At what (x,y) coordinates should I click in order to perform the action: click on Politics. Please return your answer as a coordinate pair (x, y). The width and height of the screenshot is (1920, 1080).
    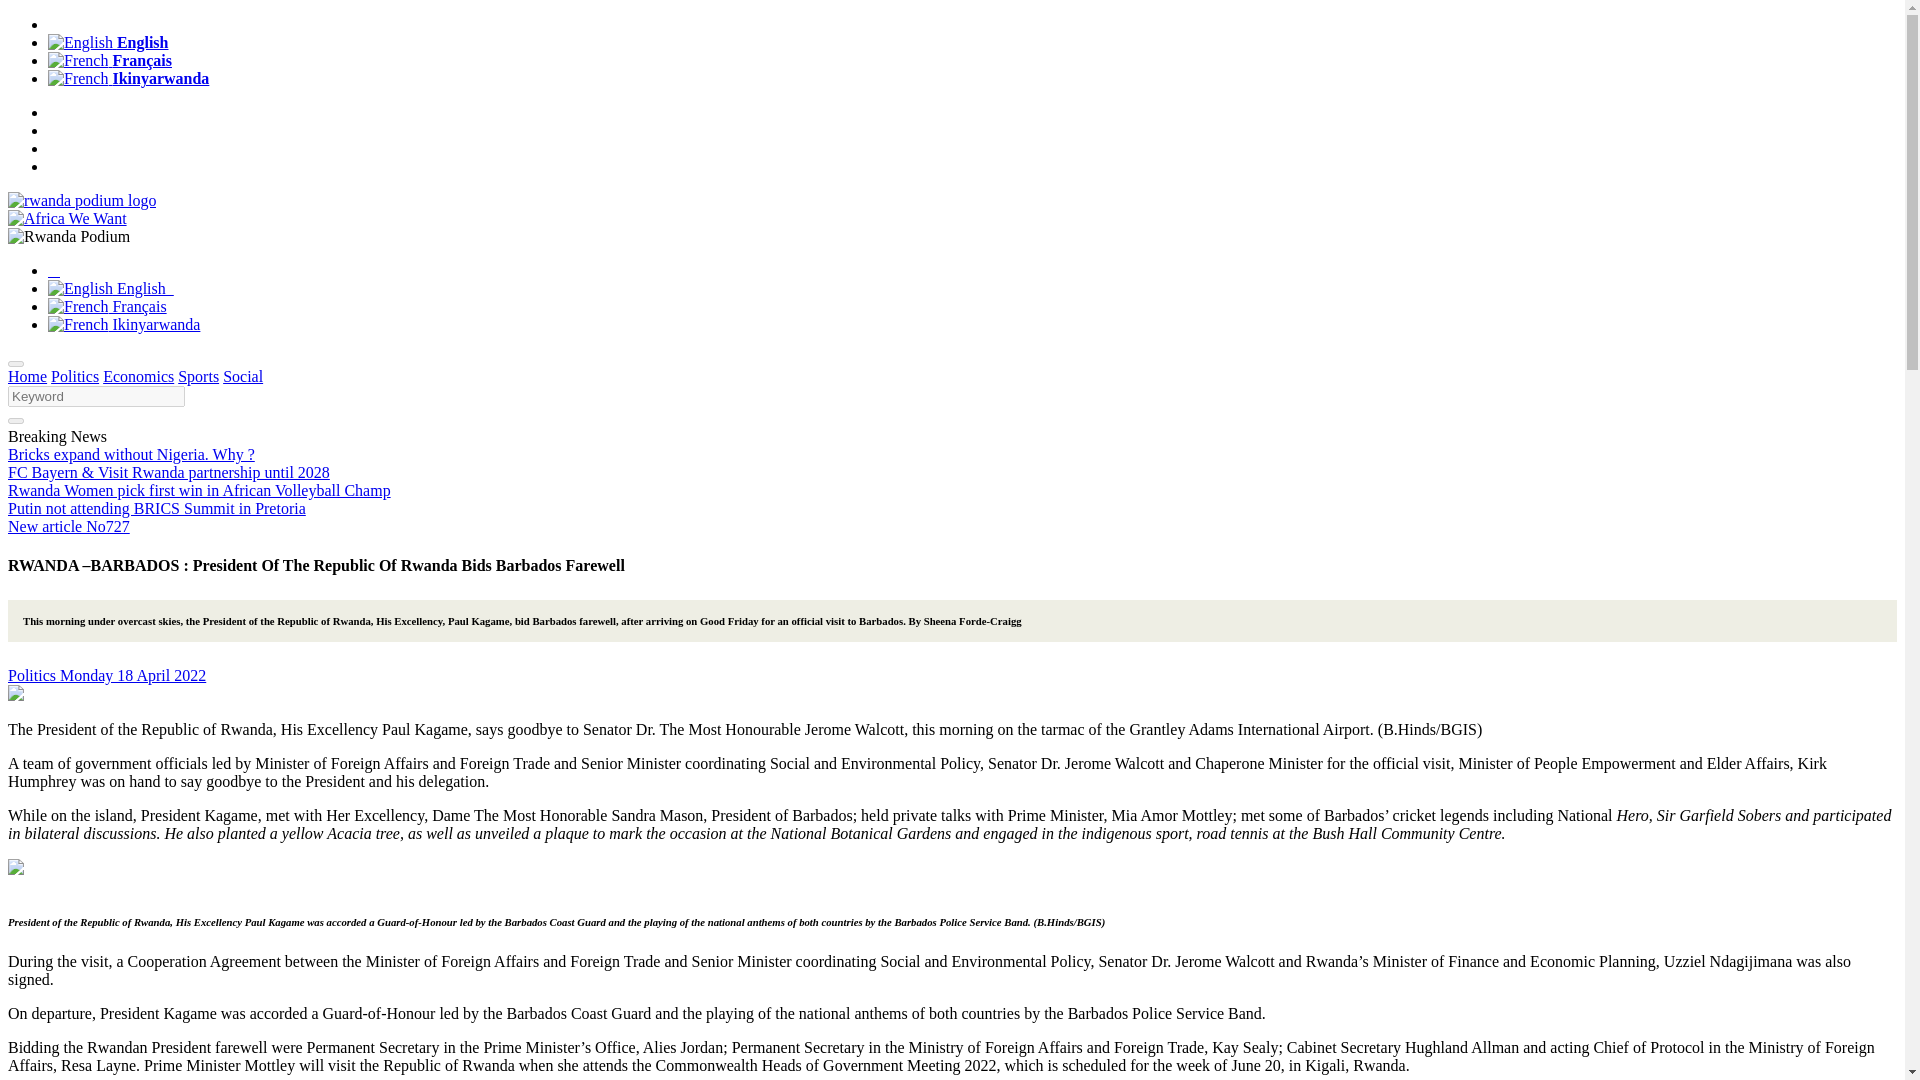
    Looking at the image, I should click on (75, 376).